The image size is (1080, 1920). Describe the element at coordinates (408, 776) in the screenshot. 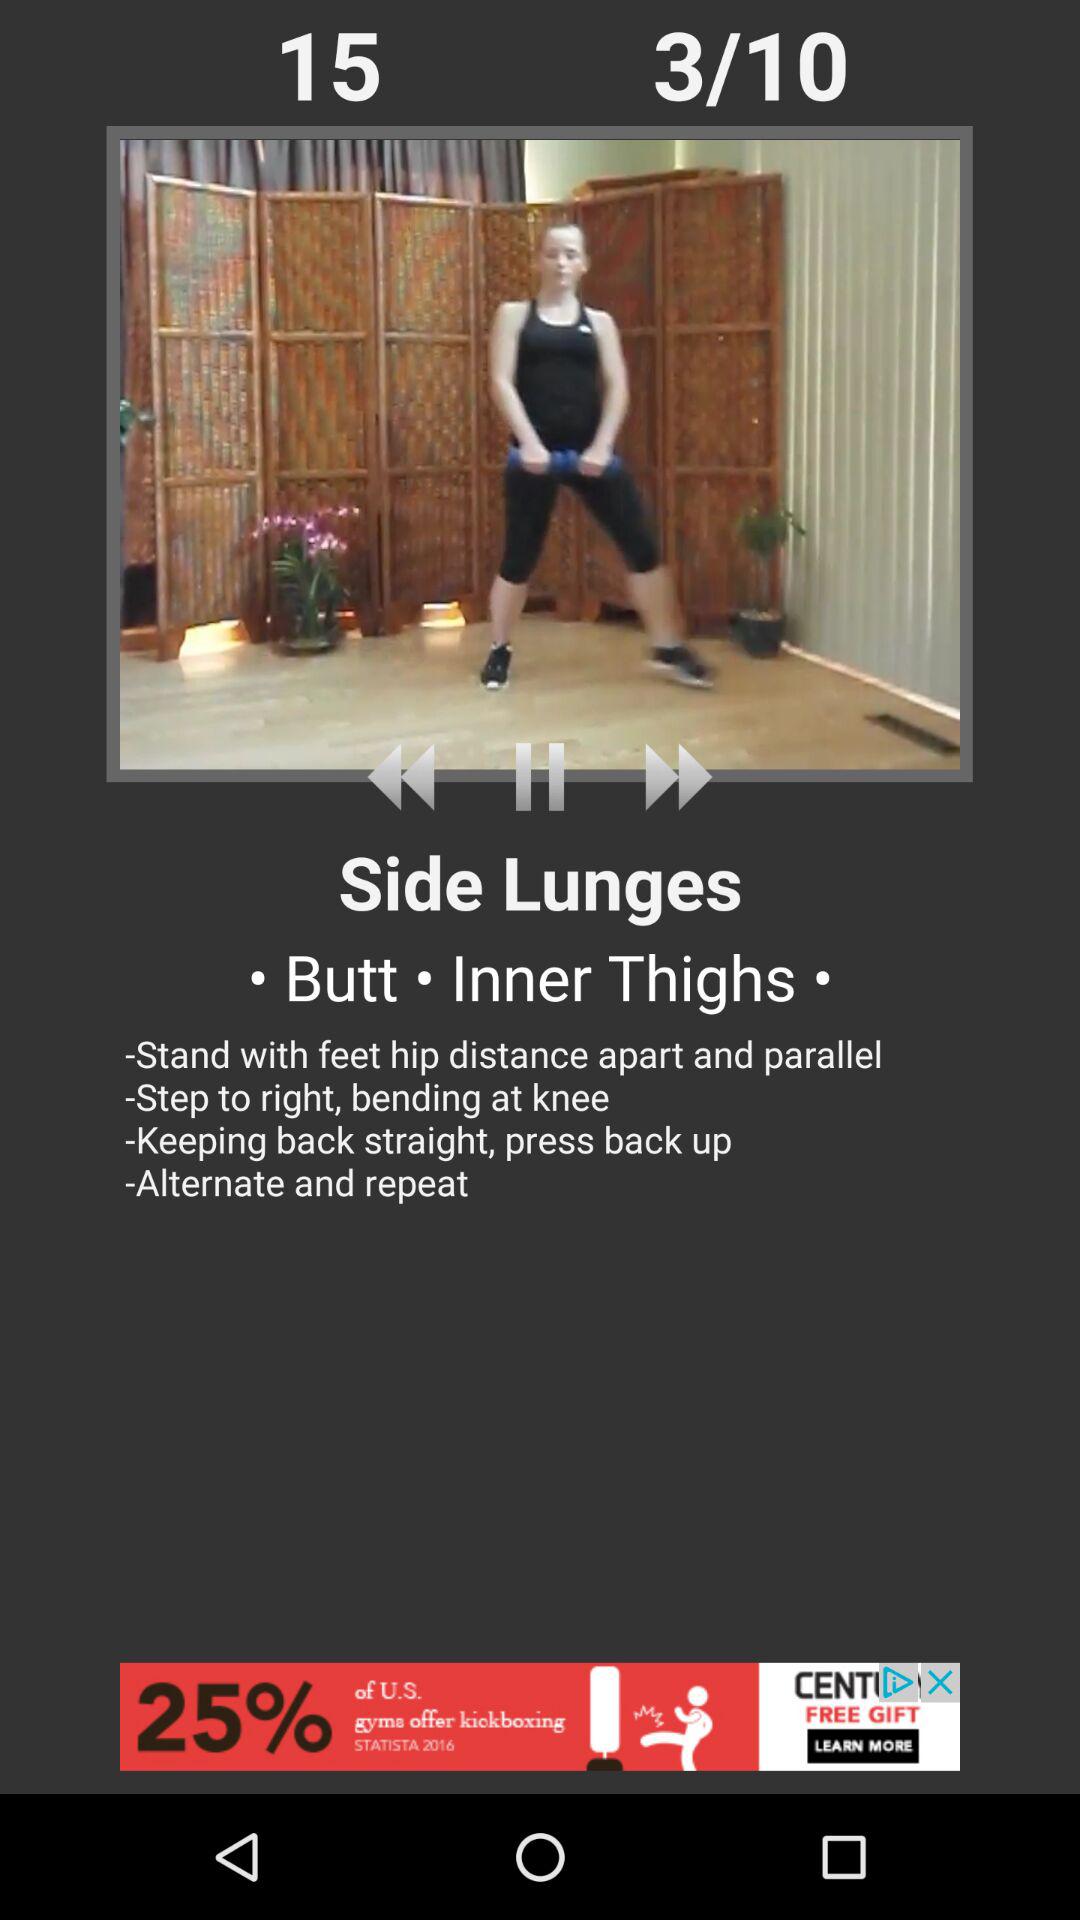

I see `last workout` at that location.